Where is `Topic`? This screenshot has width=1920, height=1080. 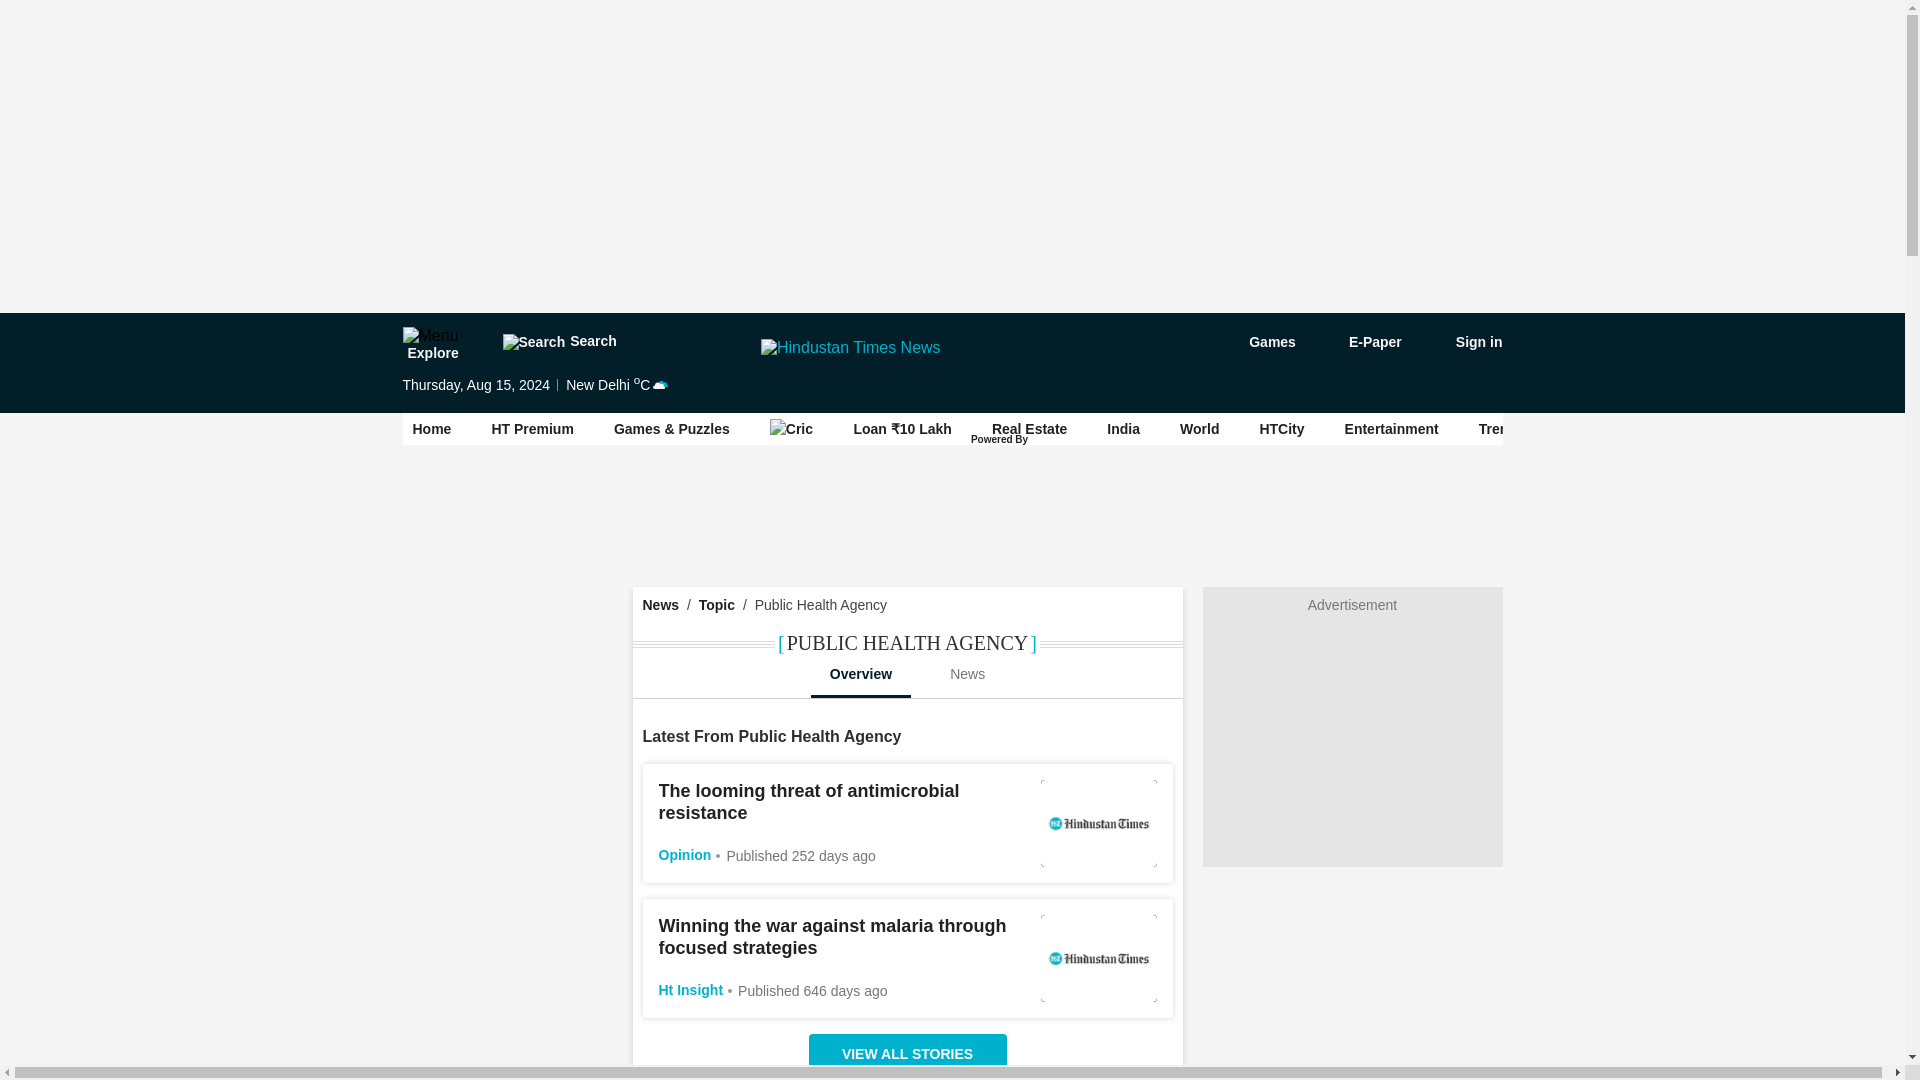 Topic is located at coordinates (716, 605).